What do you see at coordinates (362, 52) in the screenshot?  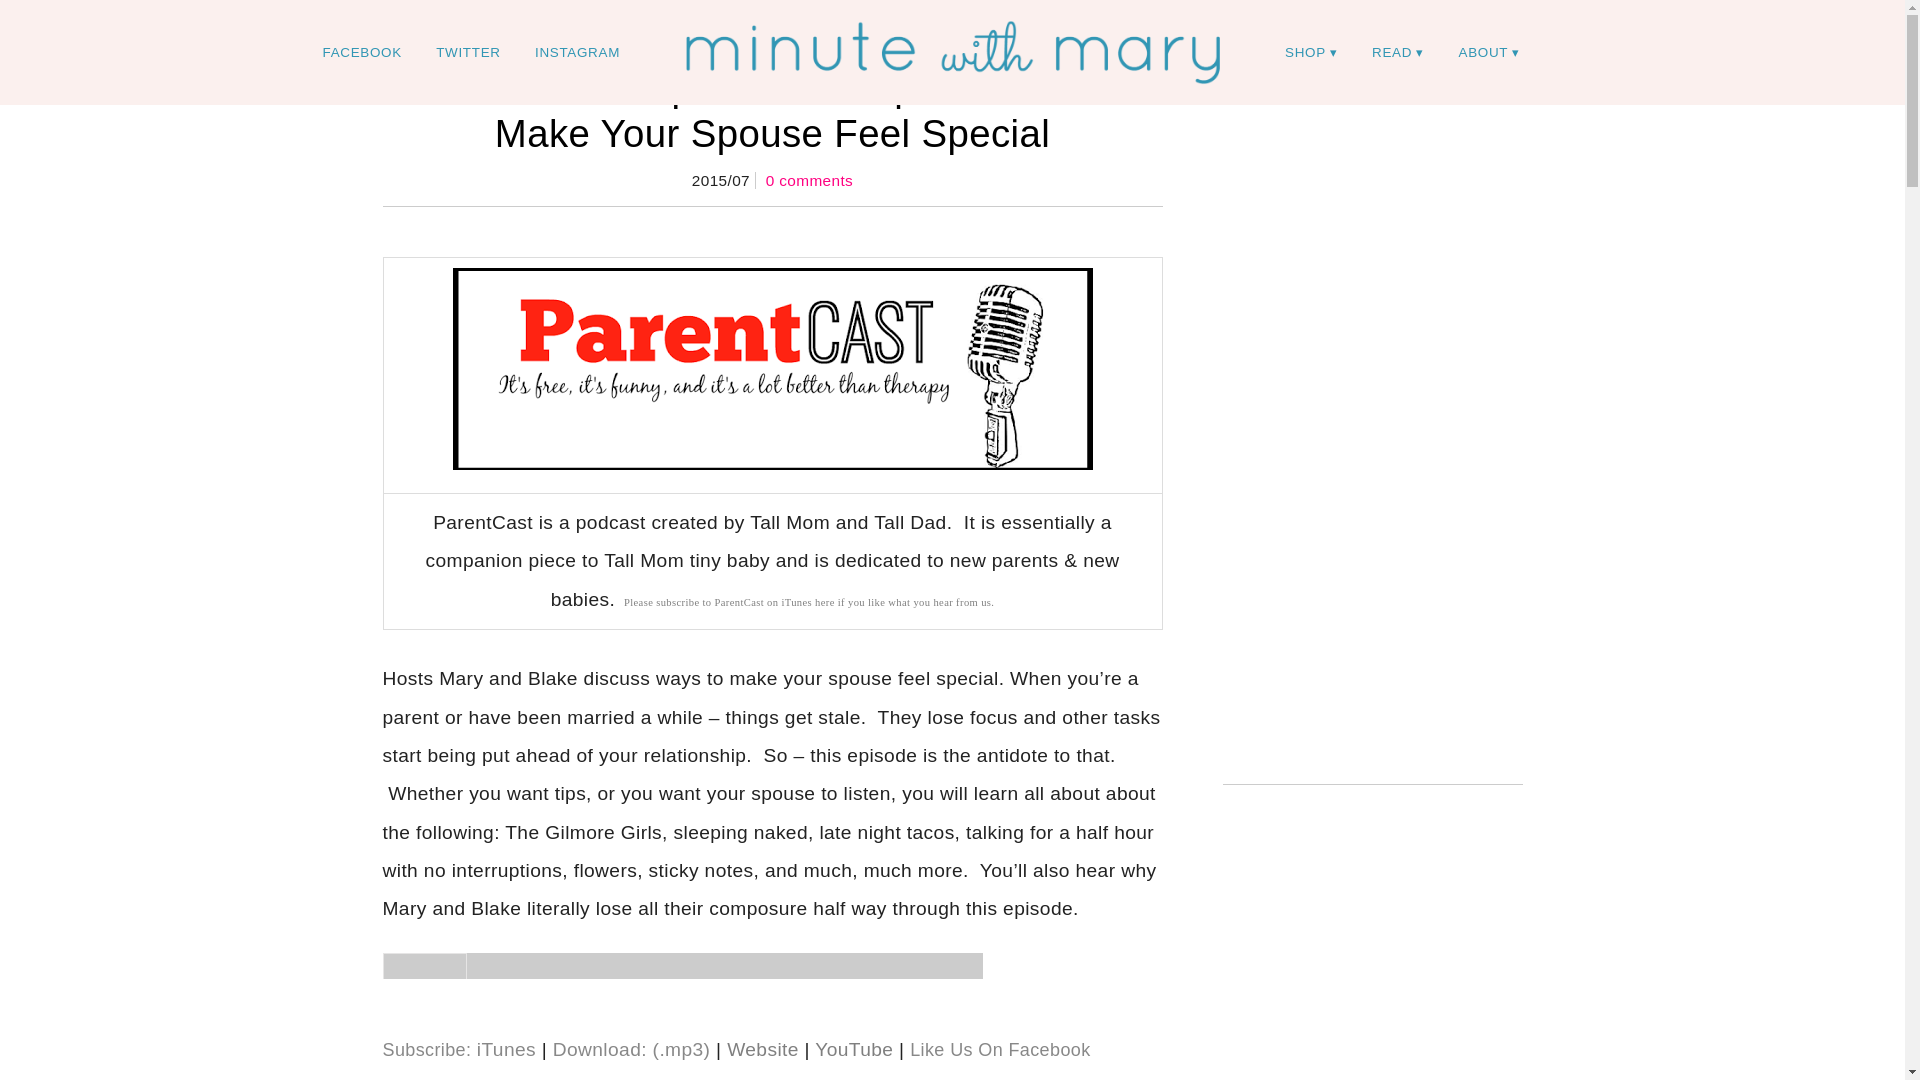 I see `FACEBOOK` at bounding box center [362, 52].